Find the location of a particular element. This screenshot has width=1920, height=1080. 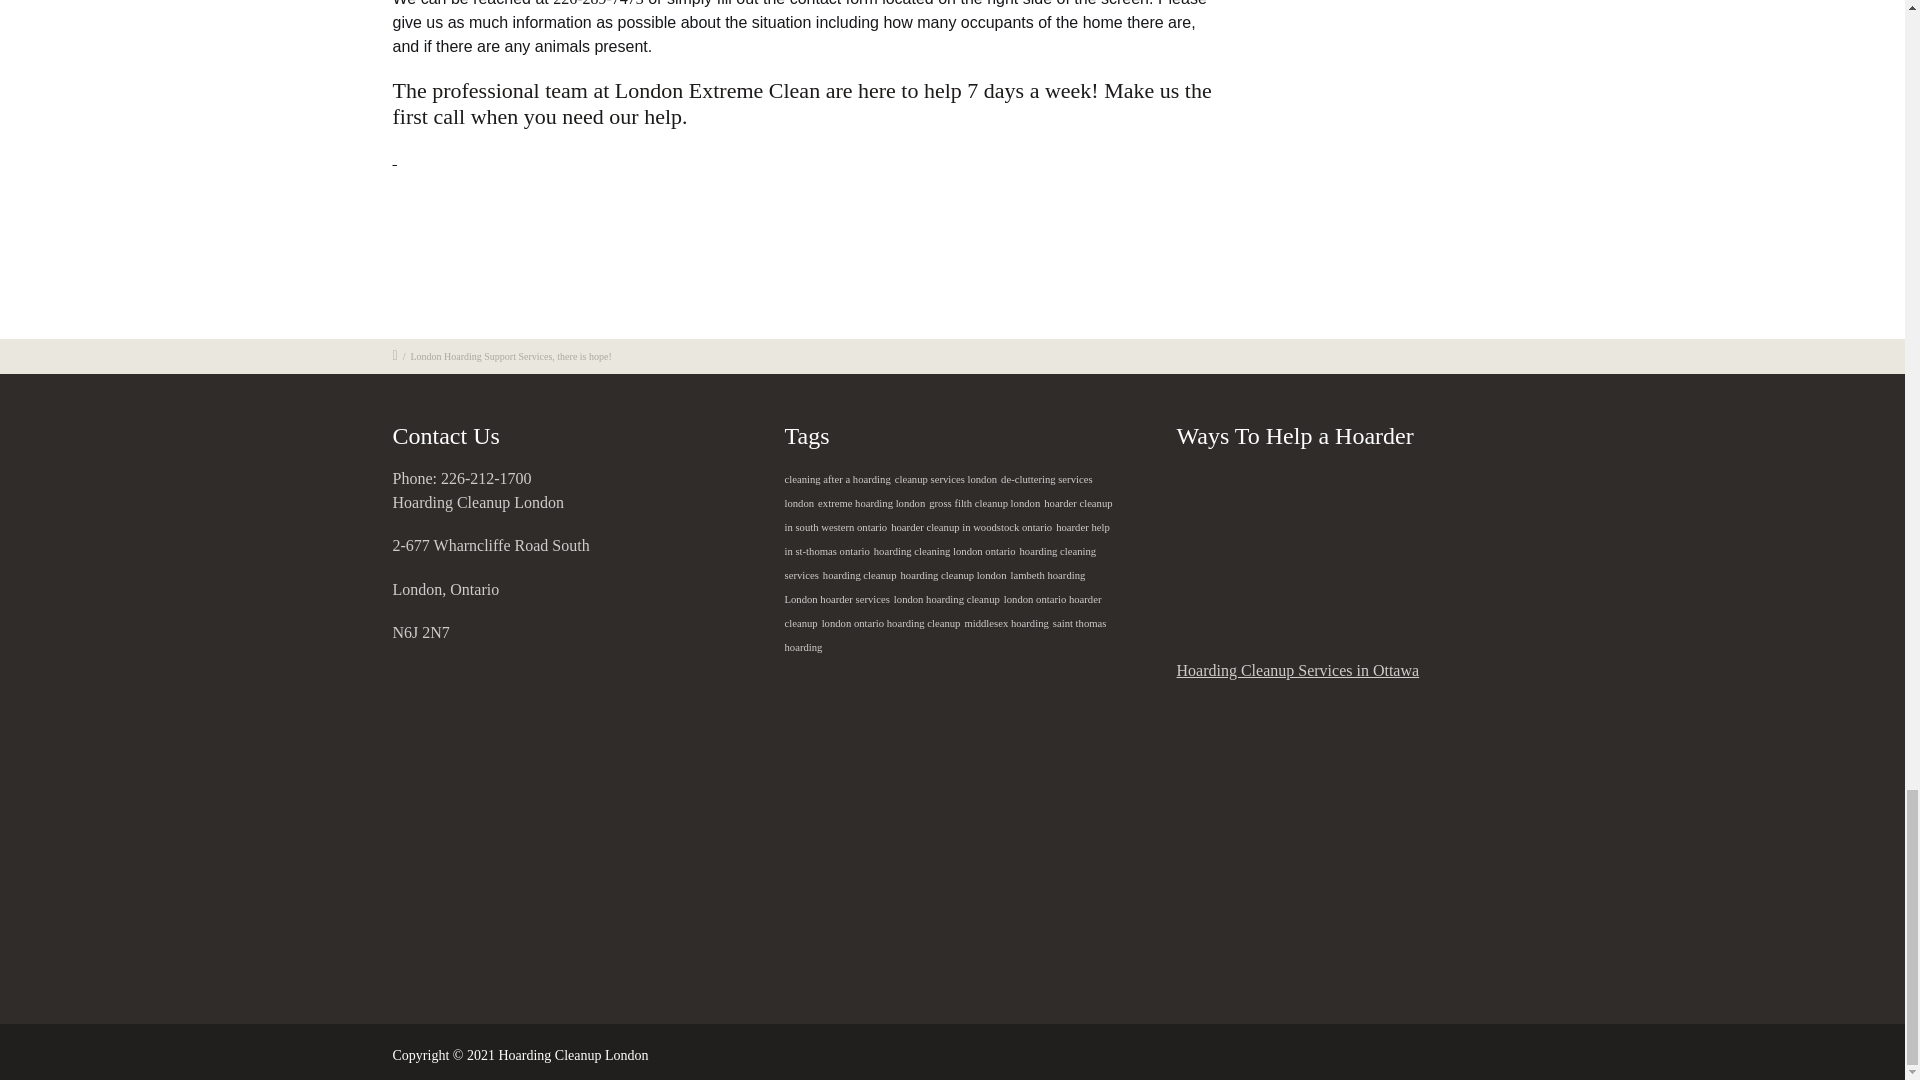

middlesex hoarding is located at coordinates (1006, 622).